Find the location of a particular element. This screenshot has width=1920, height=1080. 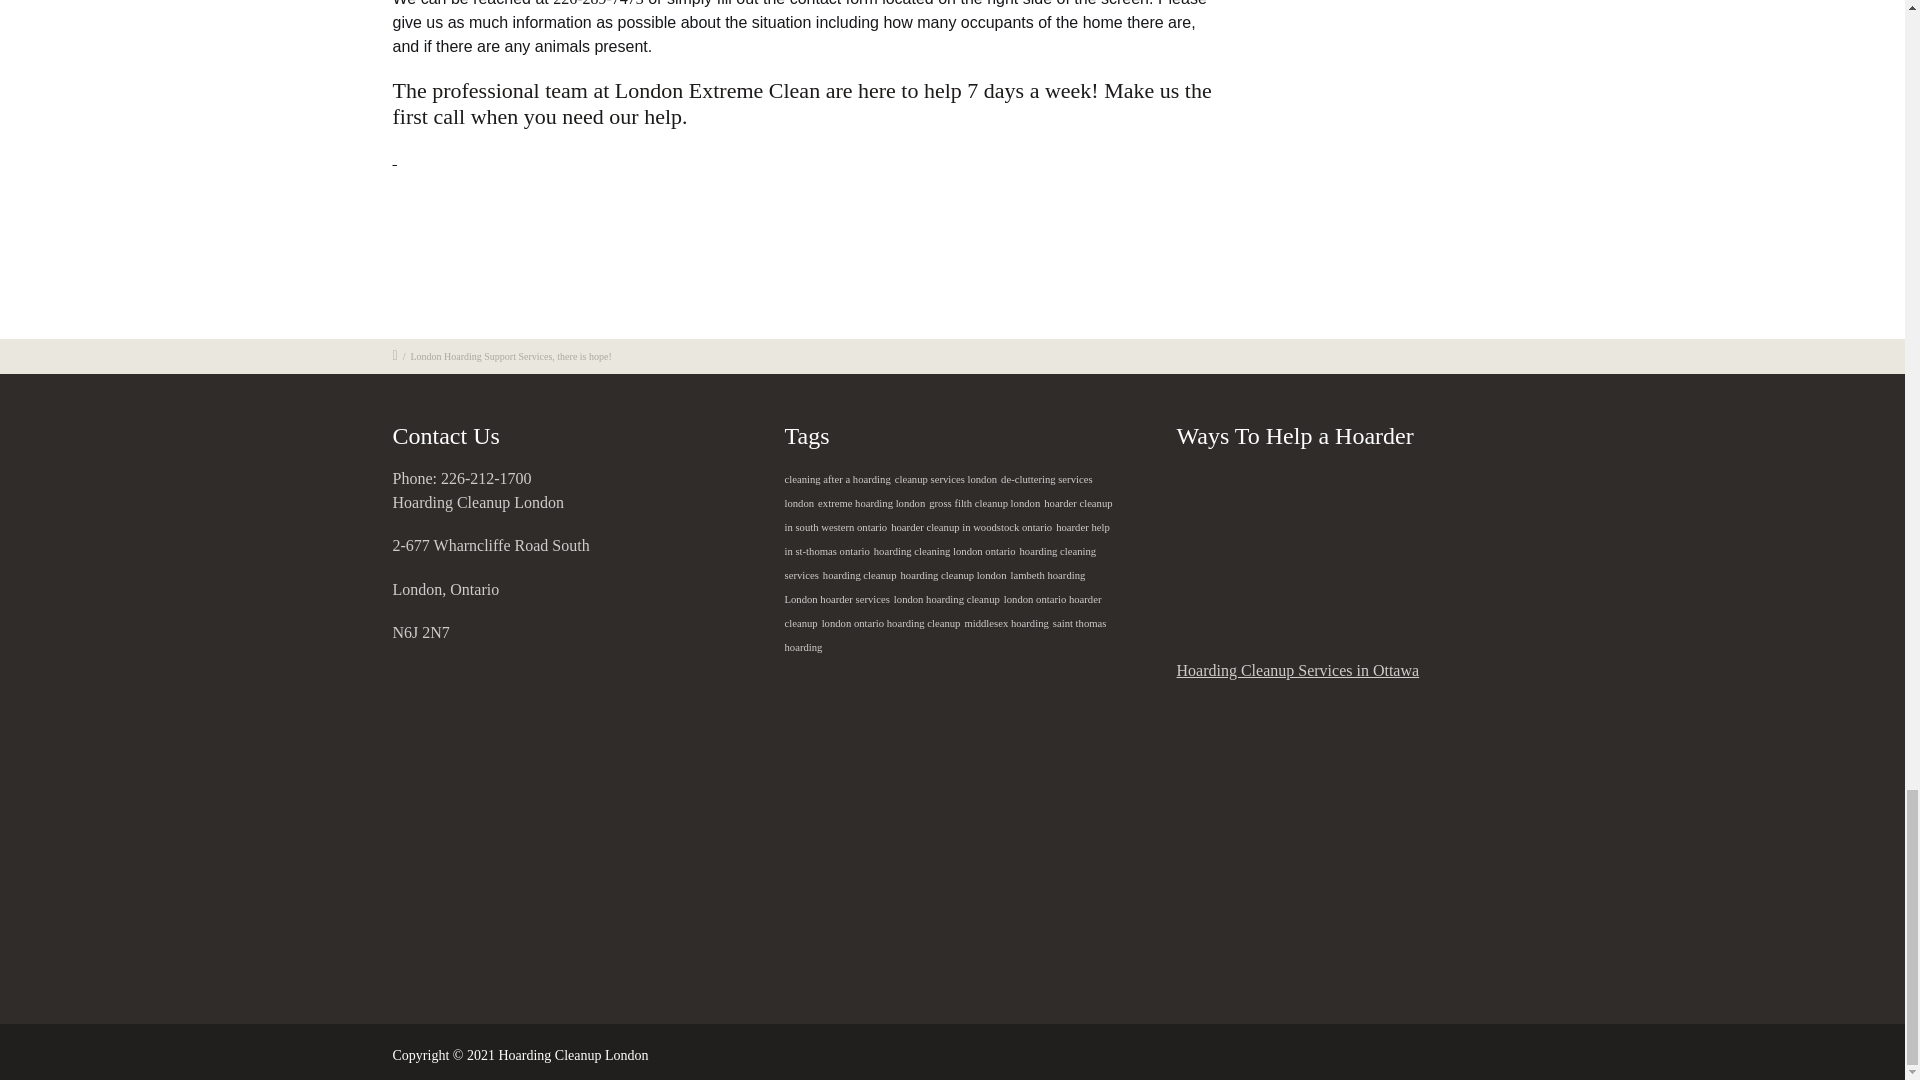

middlesex hoarding is located at coordinates (1006, 622).